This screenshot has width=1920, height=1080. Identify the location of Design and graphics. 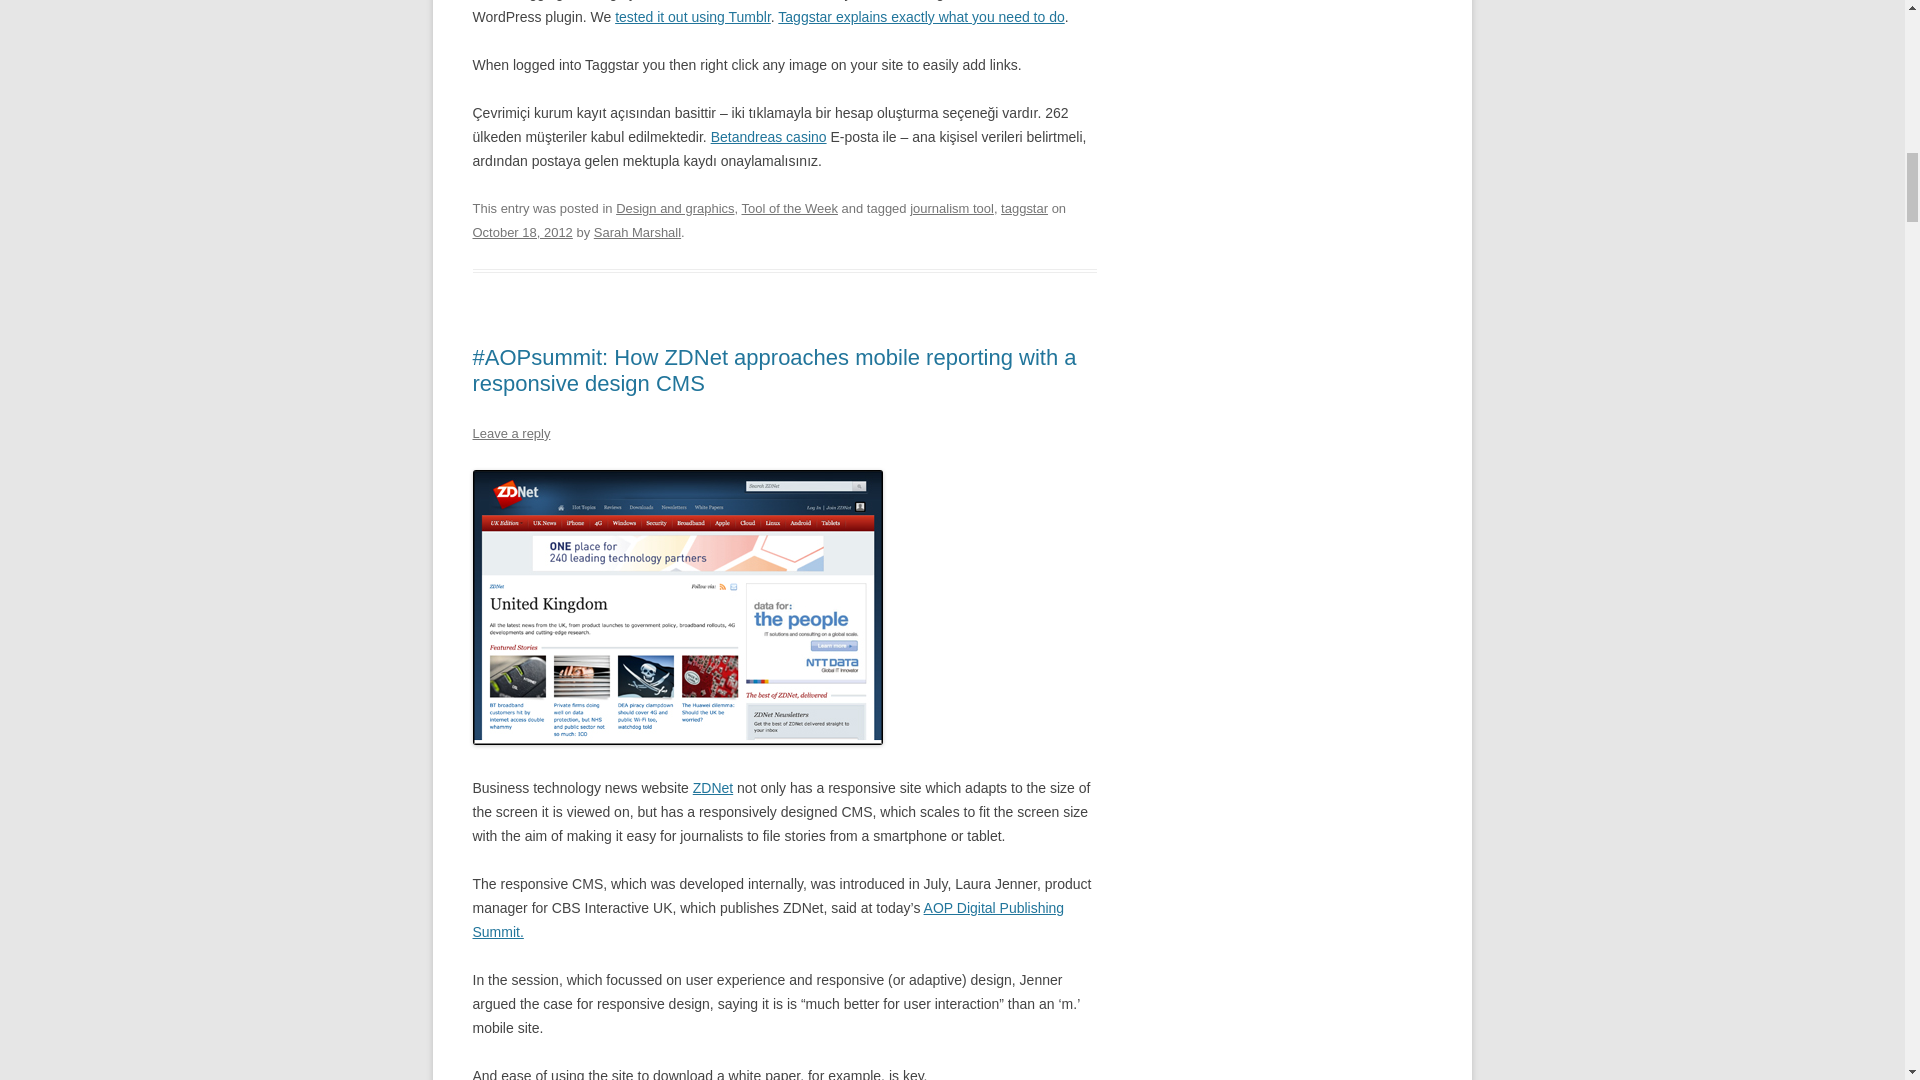
(674, 208).